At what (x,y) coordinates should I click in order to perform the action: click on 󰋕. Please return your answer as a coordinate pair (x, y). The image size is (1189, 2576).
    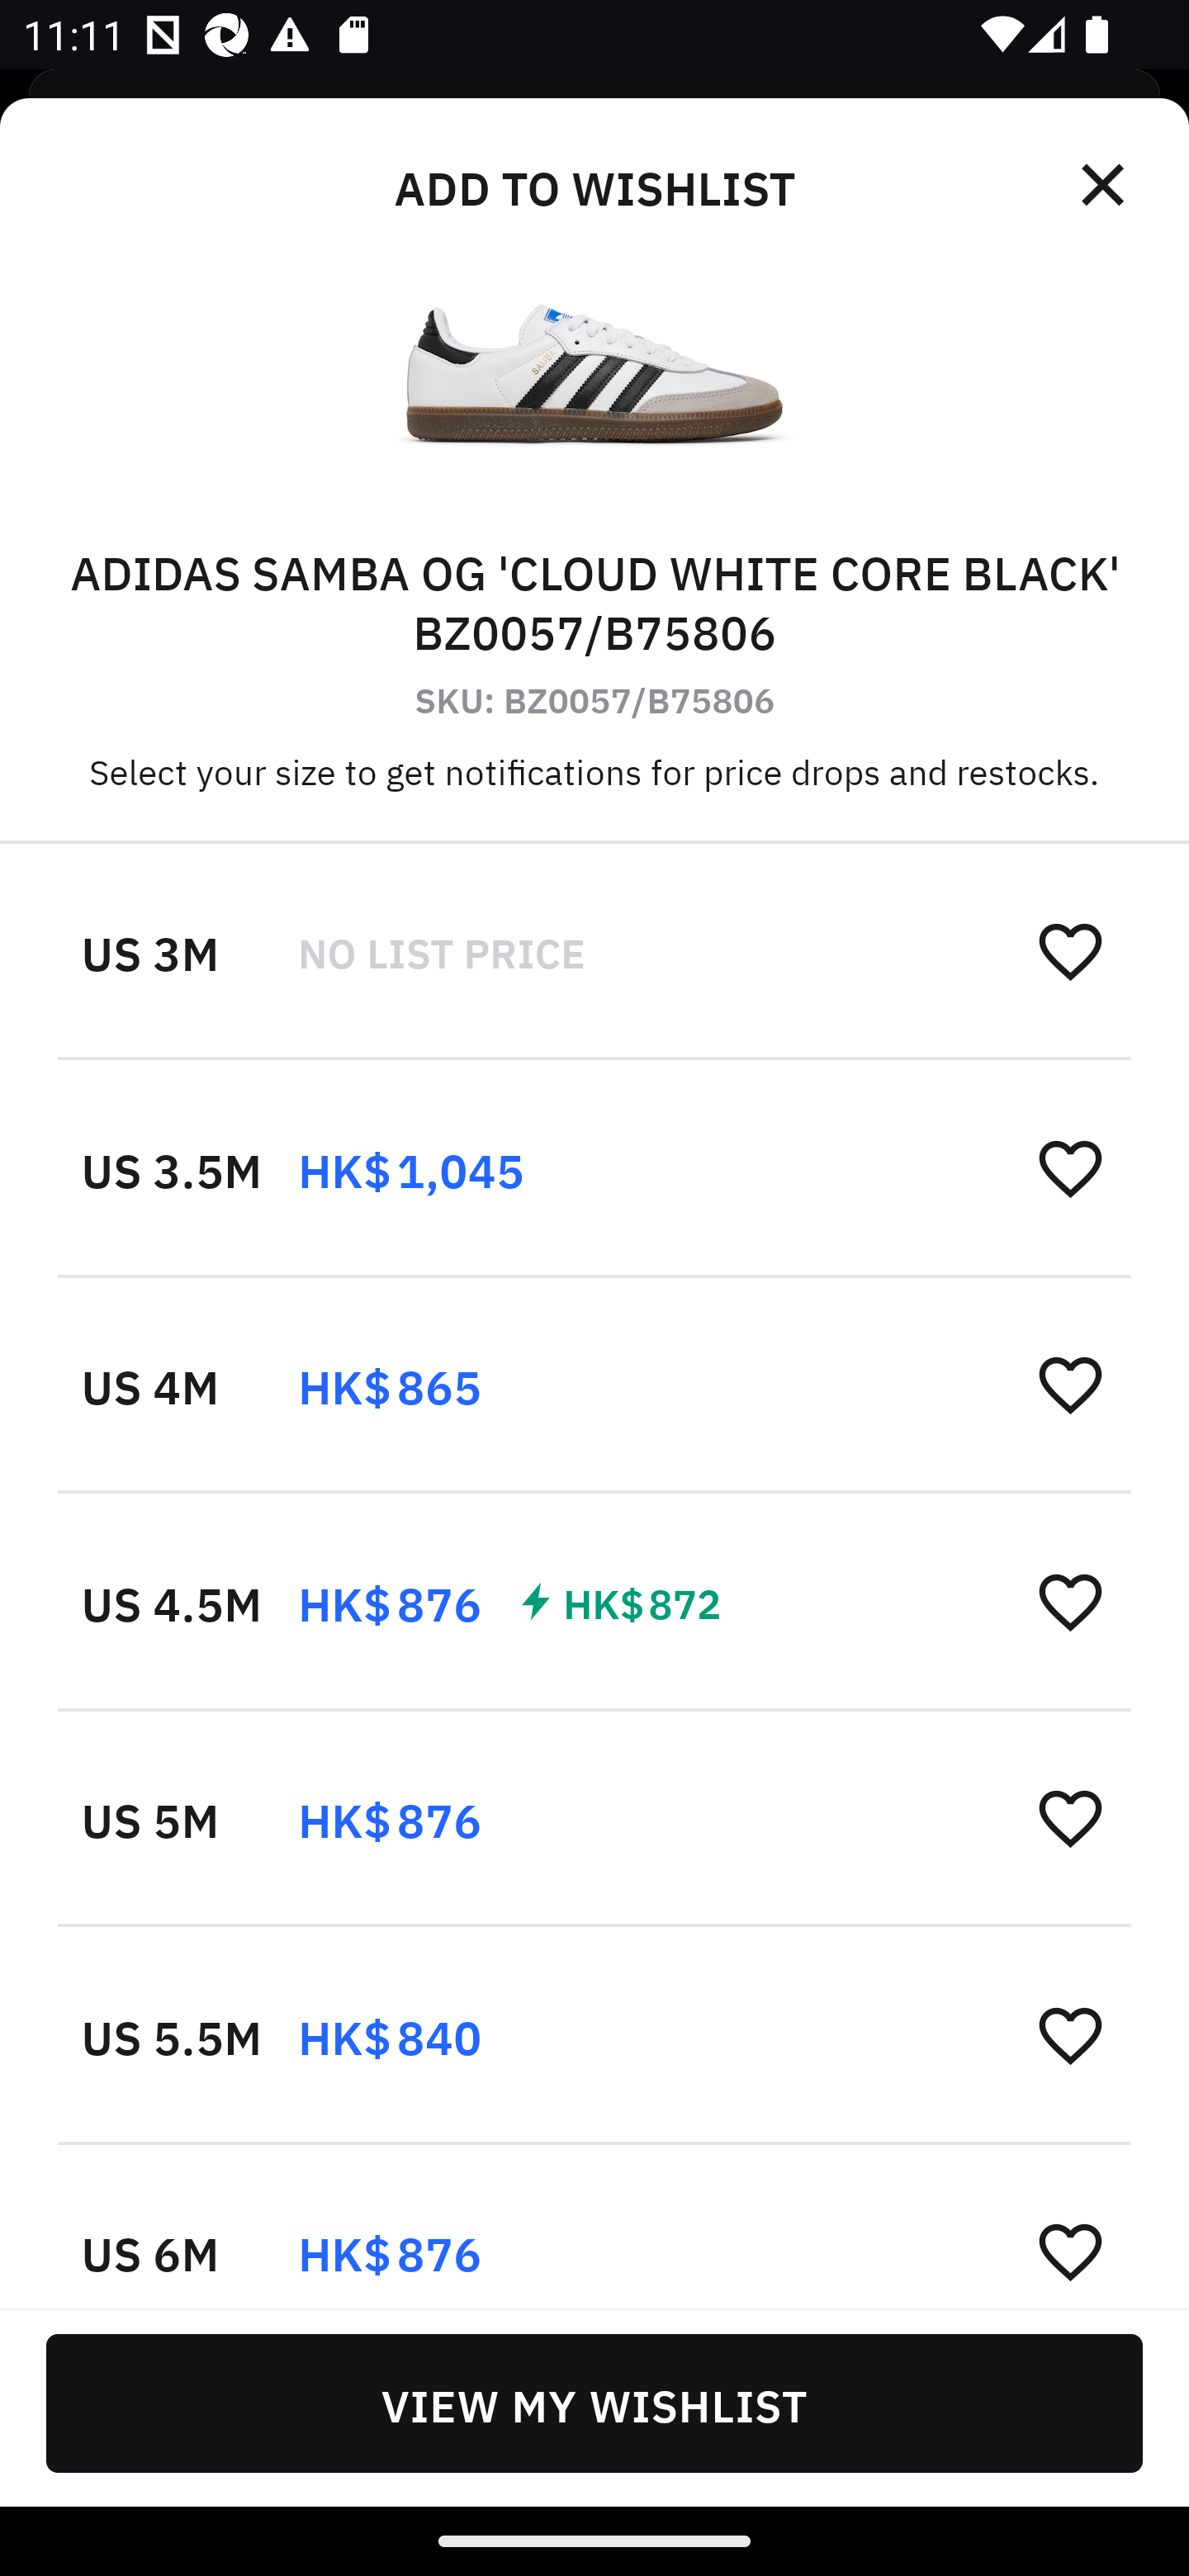
    Looking at the image, I should click on (1070, 2034).